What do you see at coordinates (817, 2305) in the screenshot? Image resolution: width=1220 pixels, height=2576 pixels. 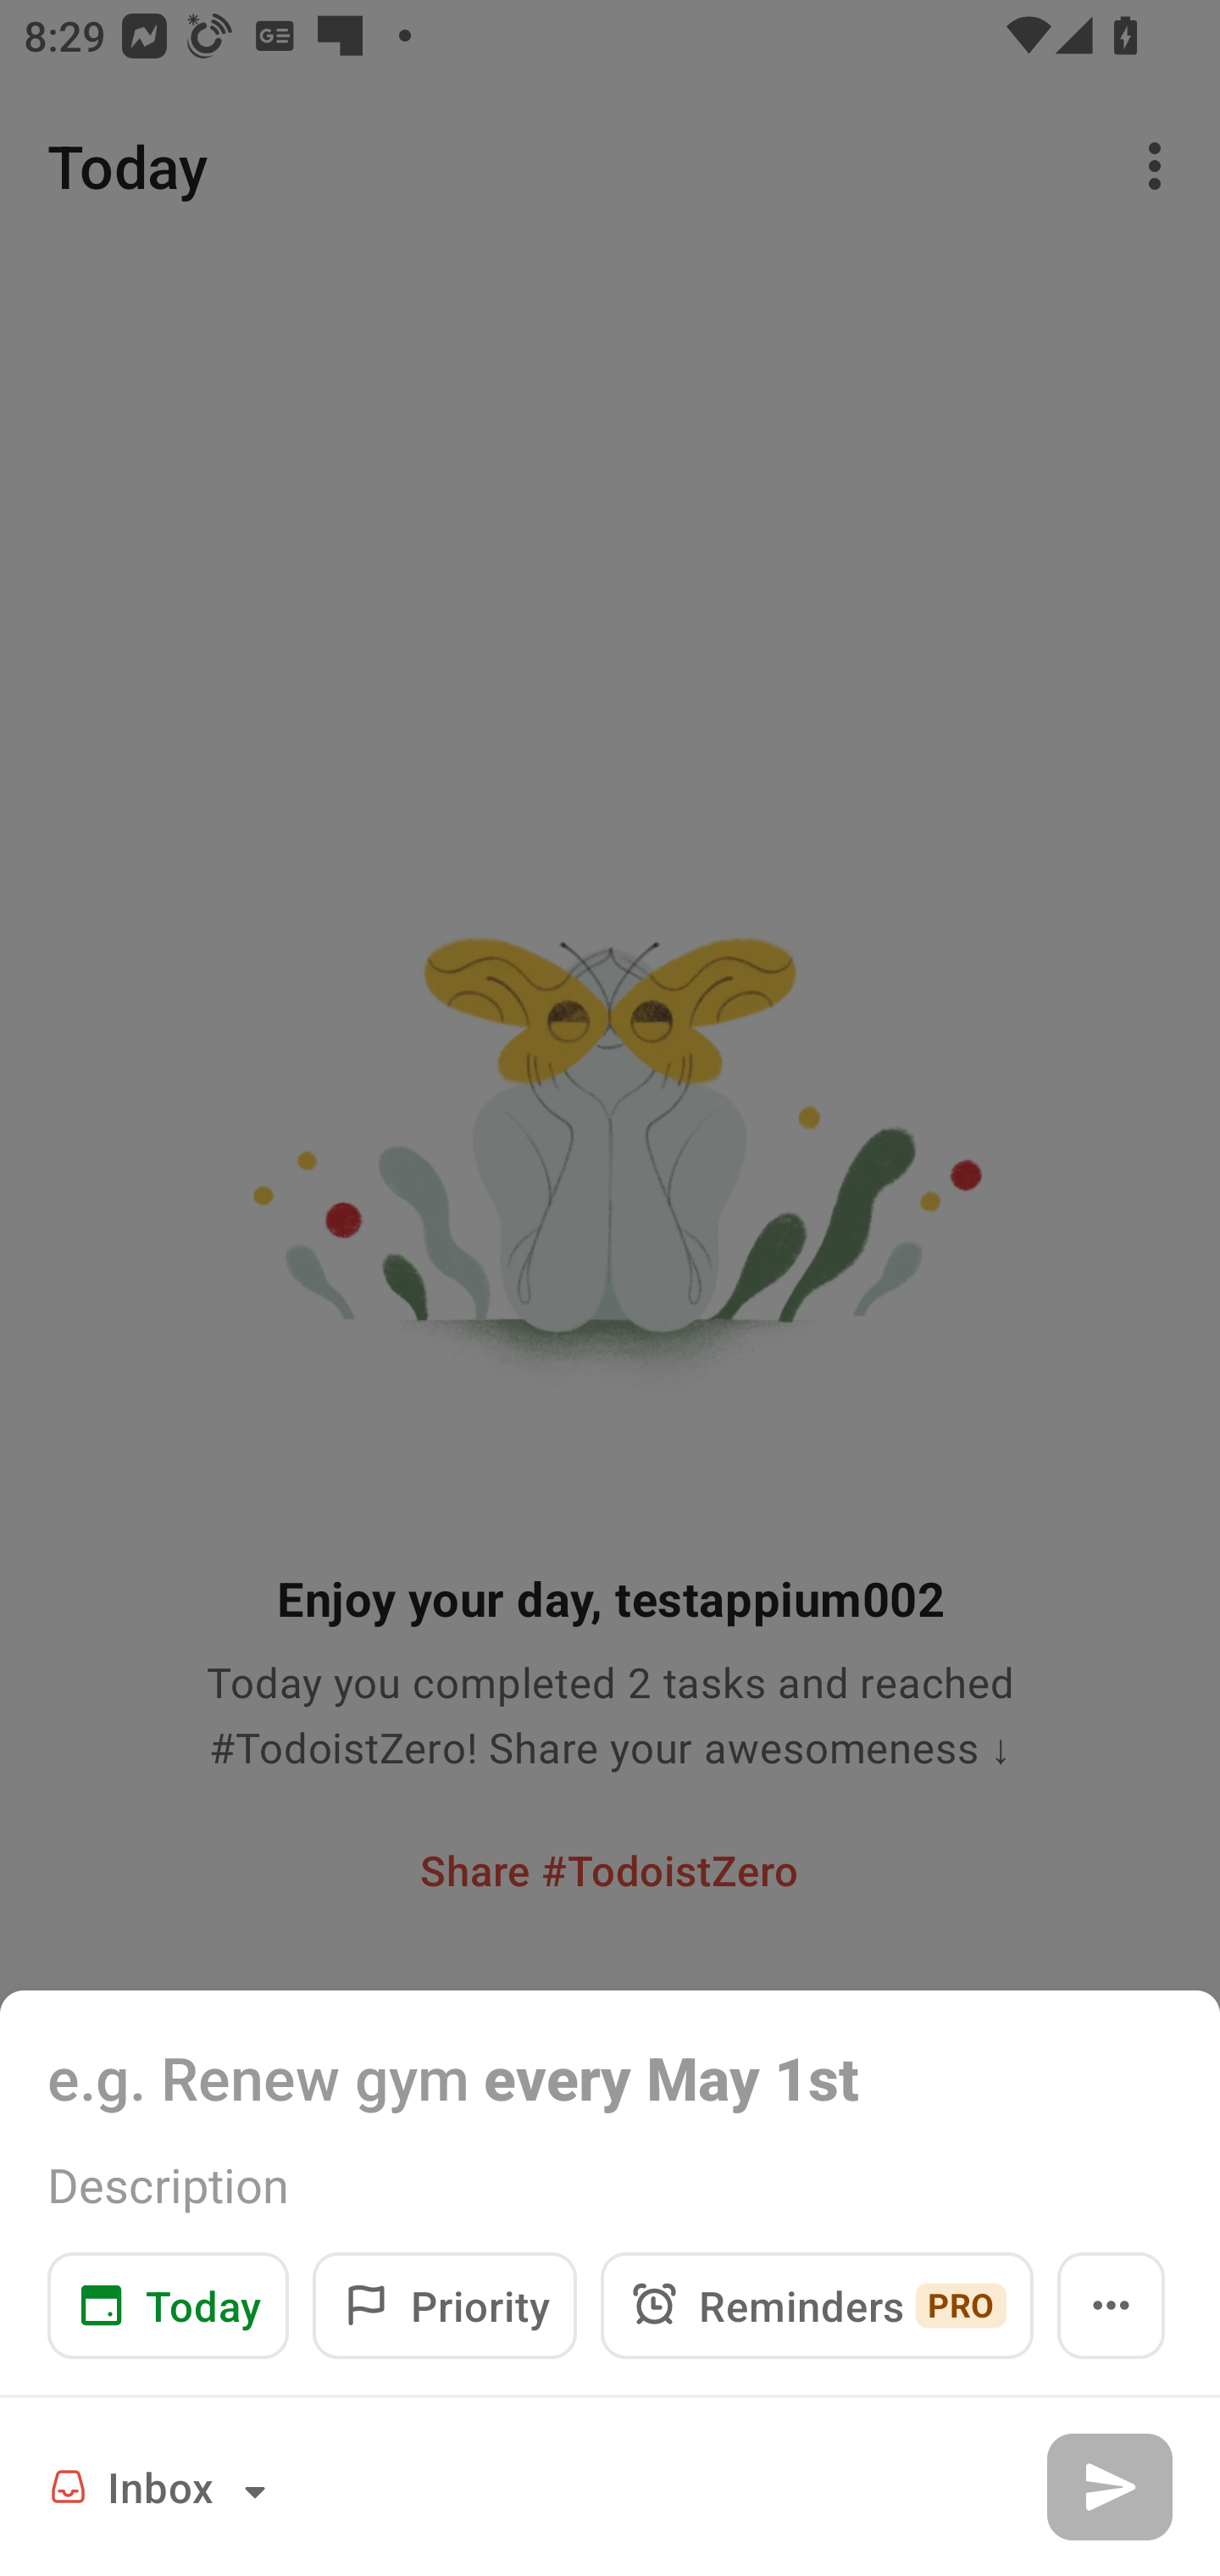 I see `Reminders PRO Reminders` at bounding box center [817, 2305].